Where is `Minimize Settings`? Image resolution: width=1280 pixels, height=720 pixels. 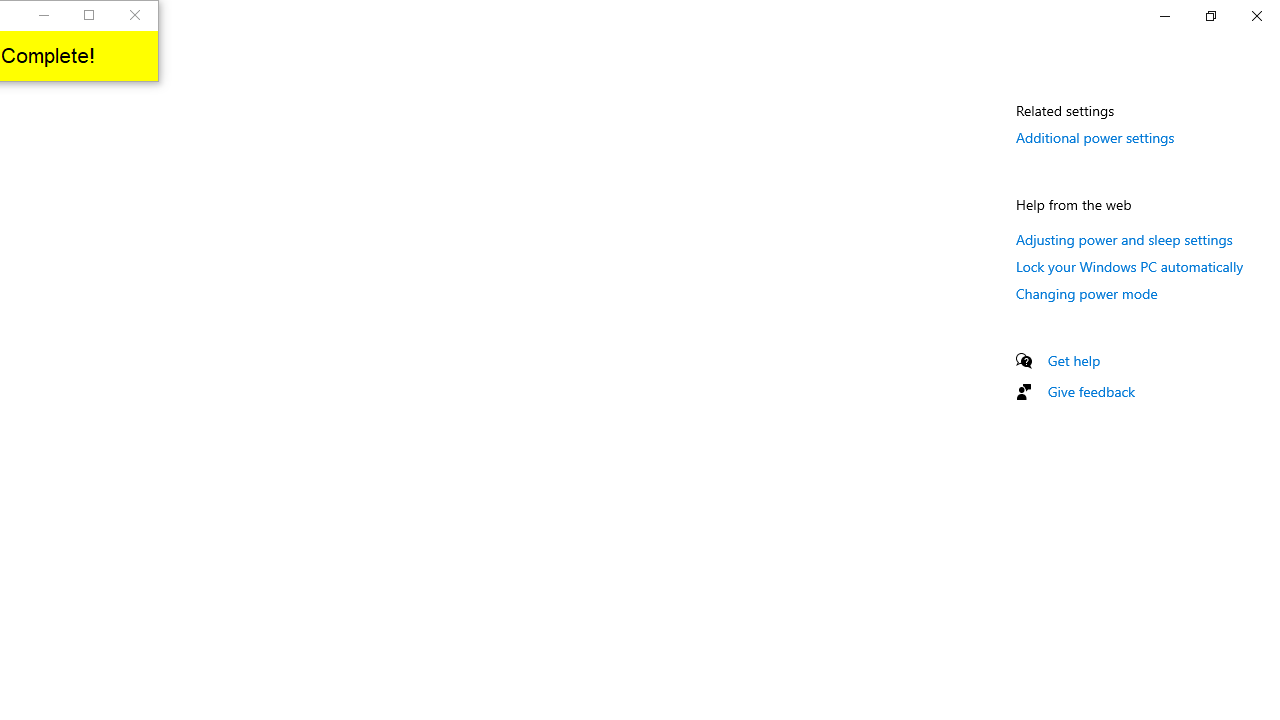
Minimize Settings is located at coordinates (1164, 16).